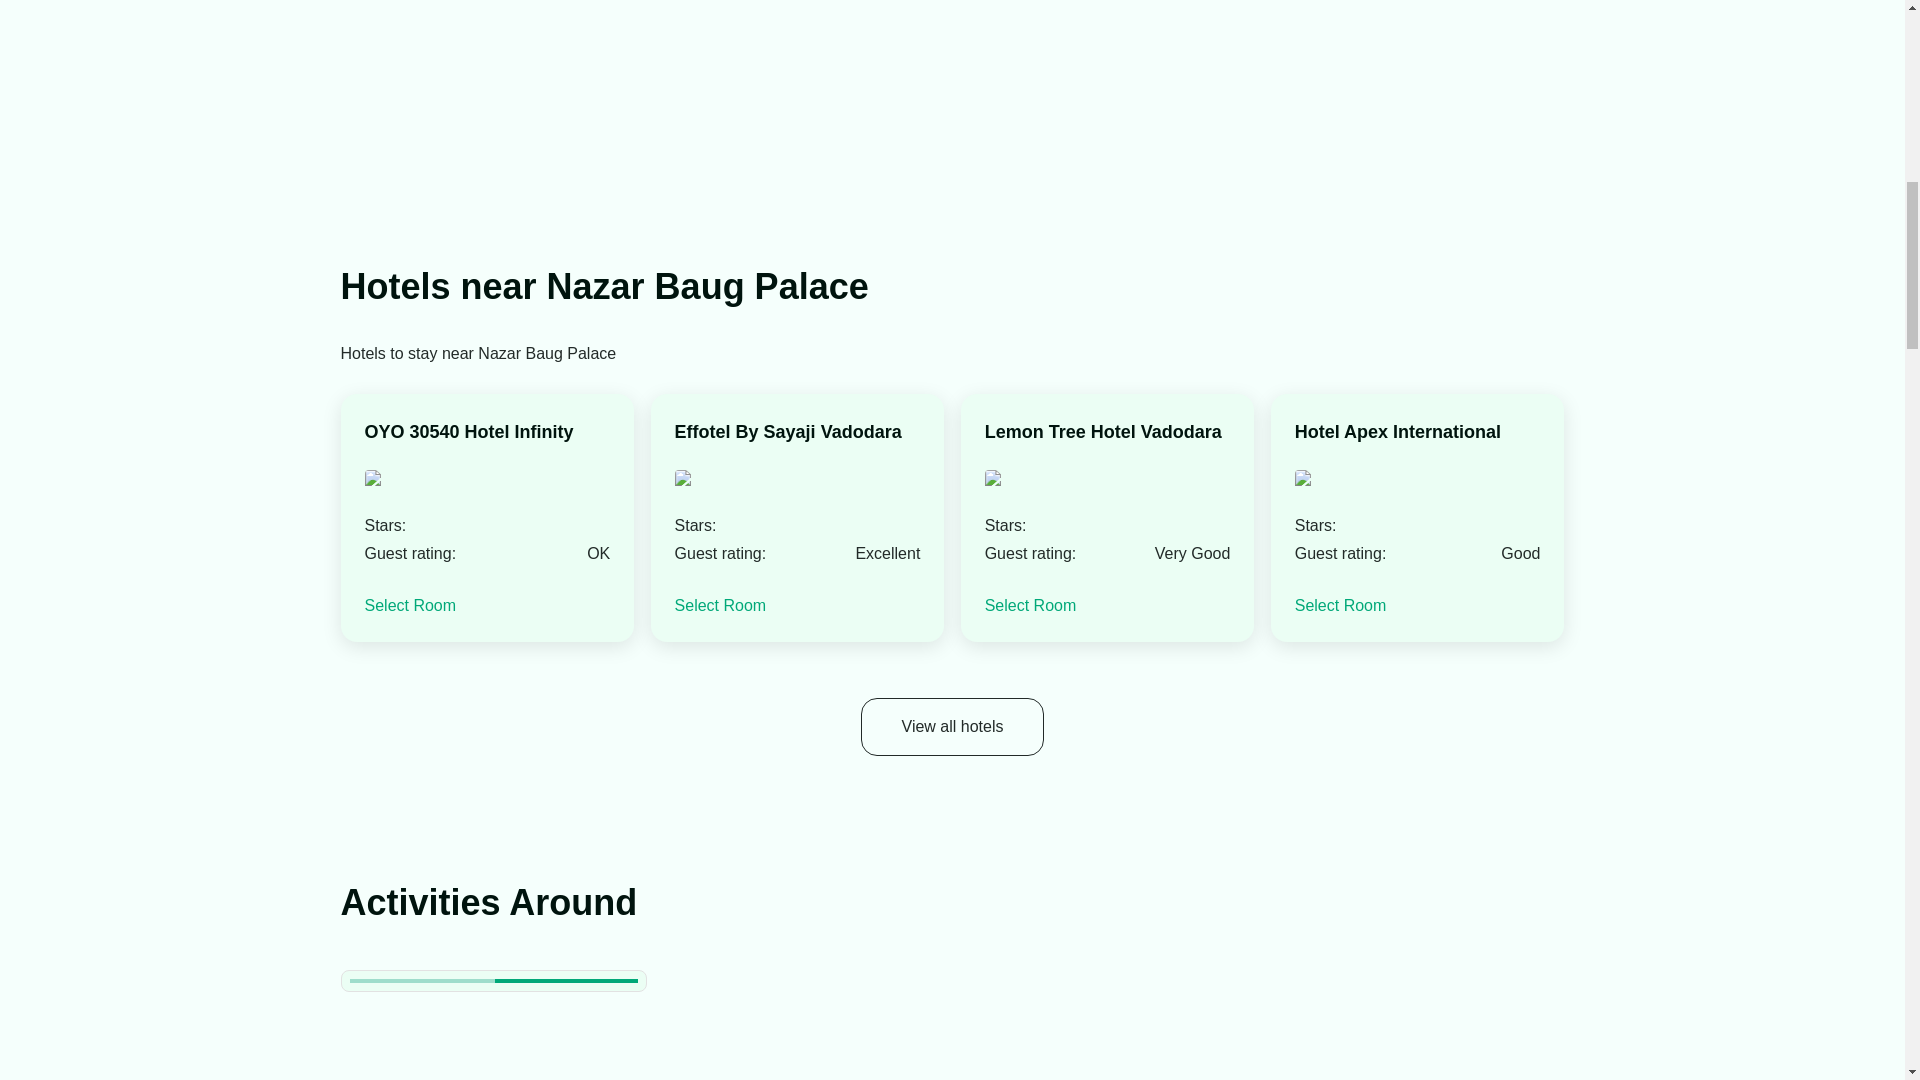 This screenshot has width=1920, height=1080. I want to click on Hotel Apex International, so click(1398, 432).